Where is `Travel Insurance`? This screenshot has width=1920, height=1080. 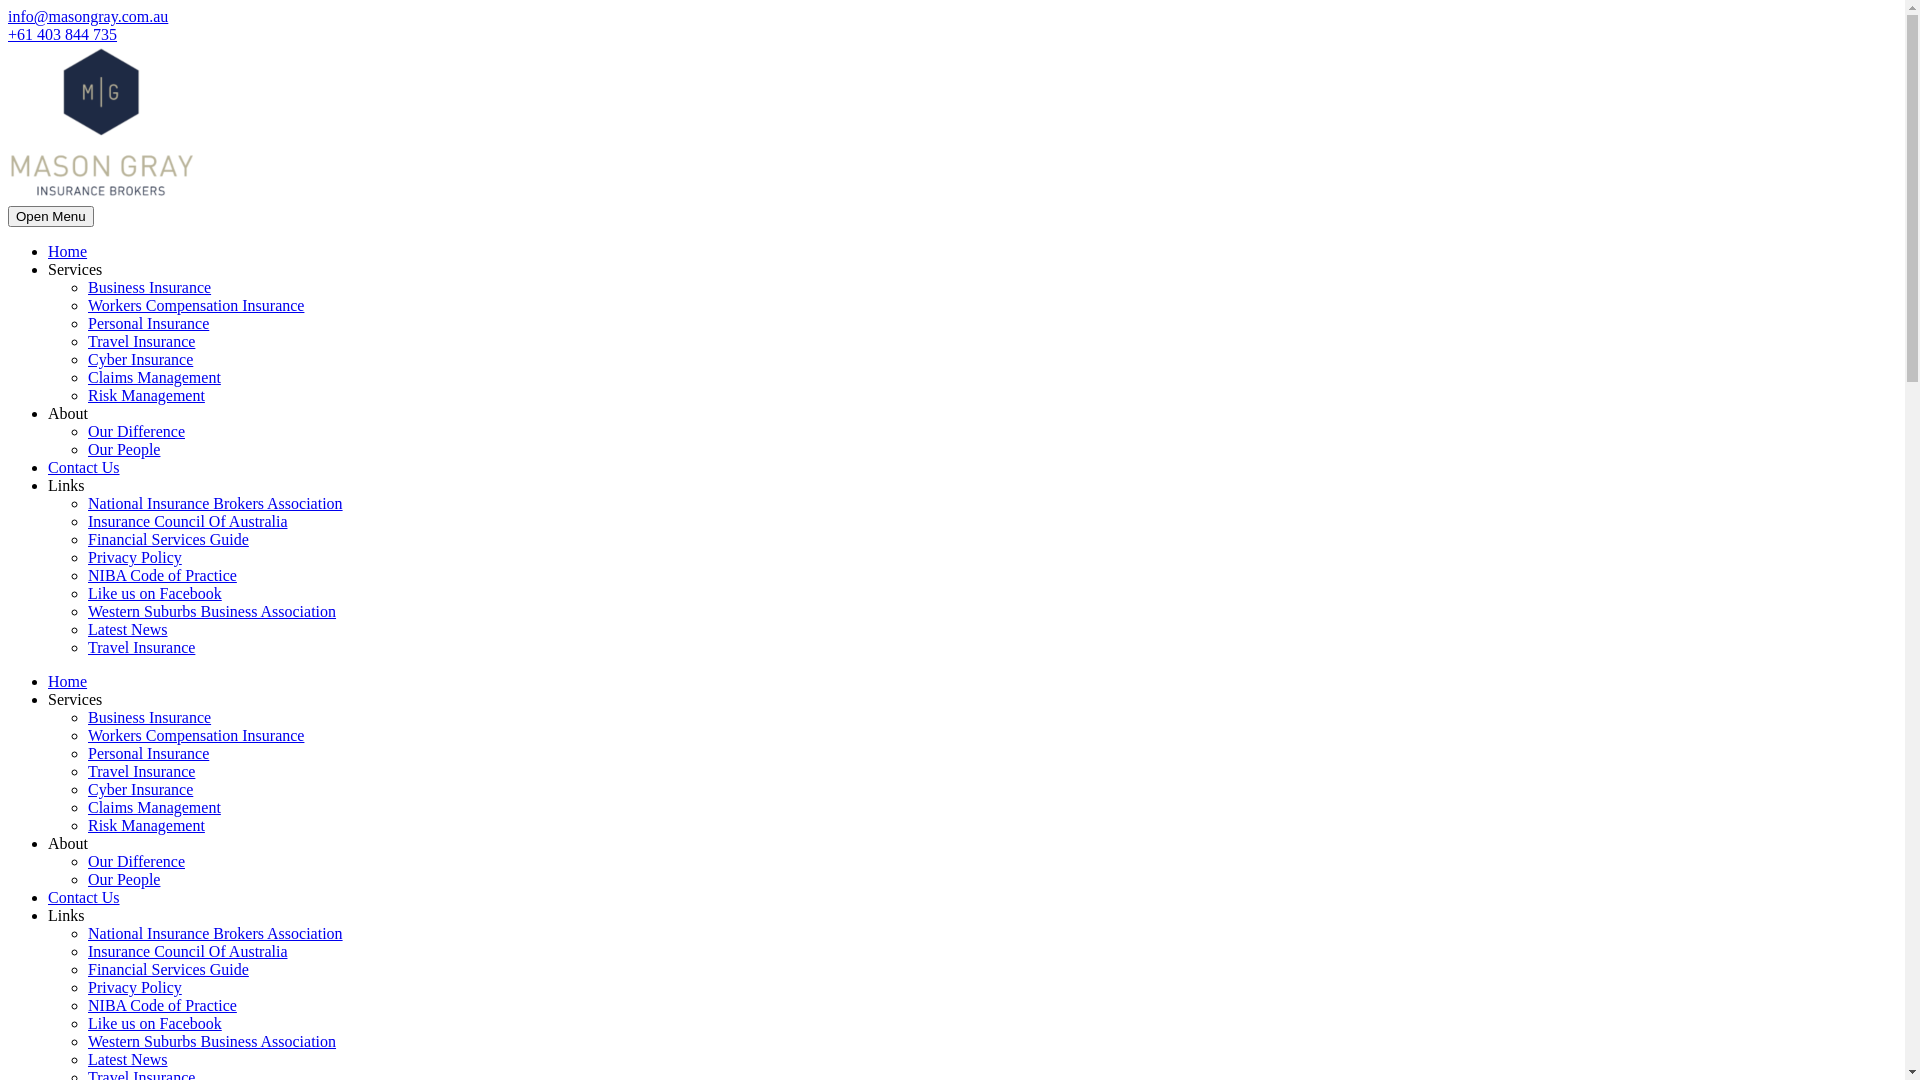
Travel Insurance is located at coordinates (142, 648).